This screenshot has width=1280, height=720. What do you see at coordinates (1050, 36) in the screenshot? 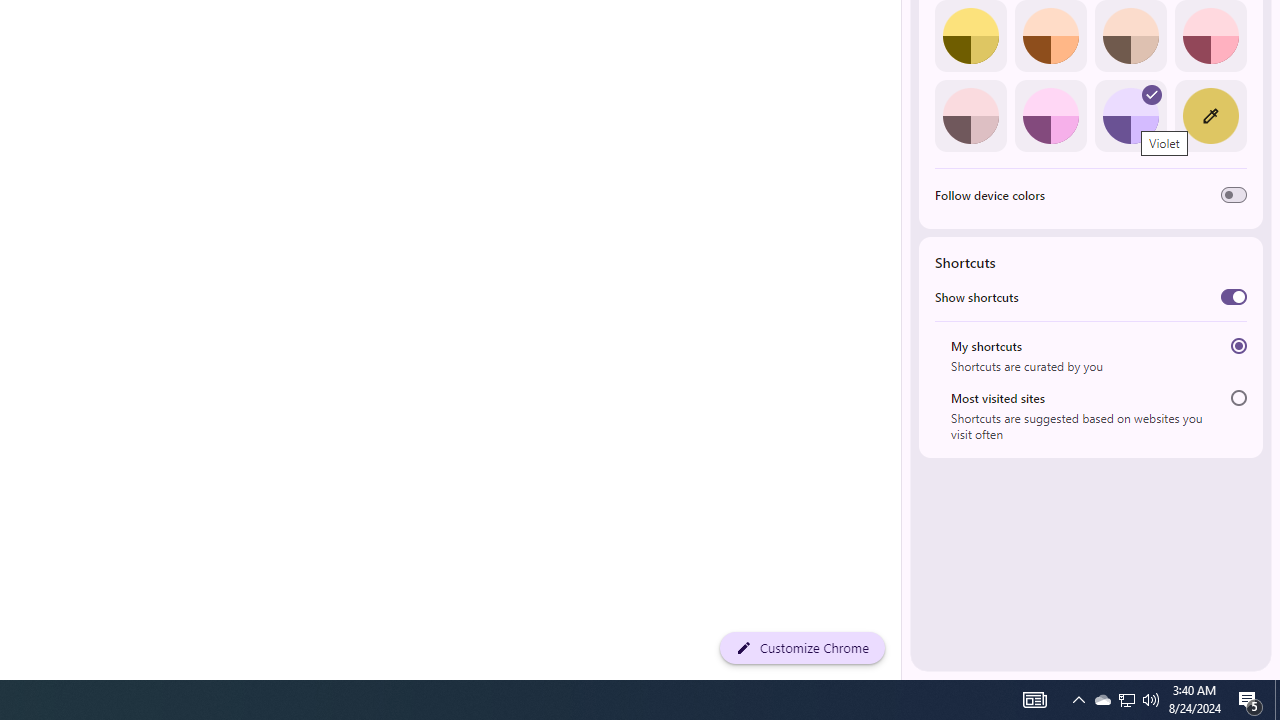
I see `Orange` at bounding box center [1050, 36].